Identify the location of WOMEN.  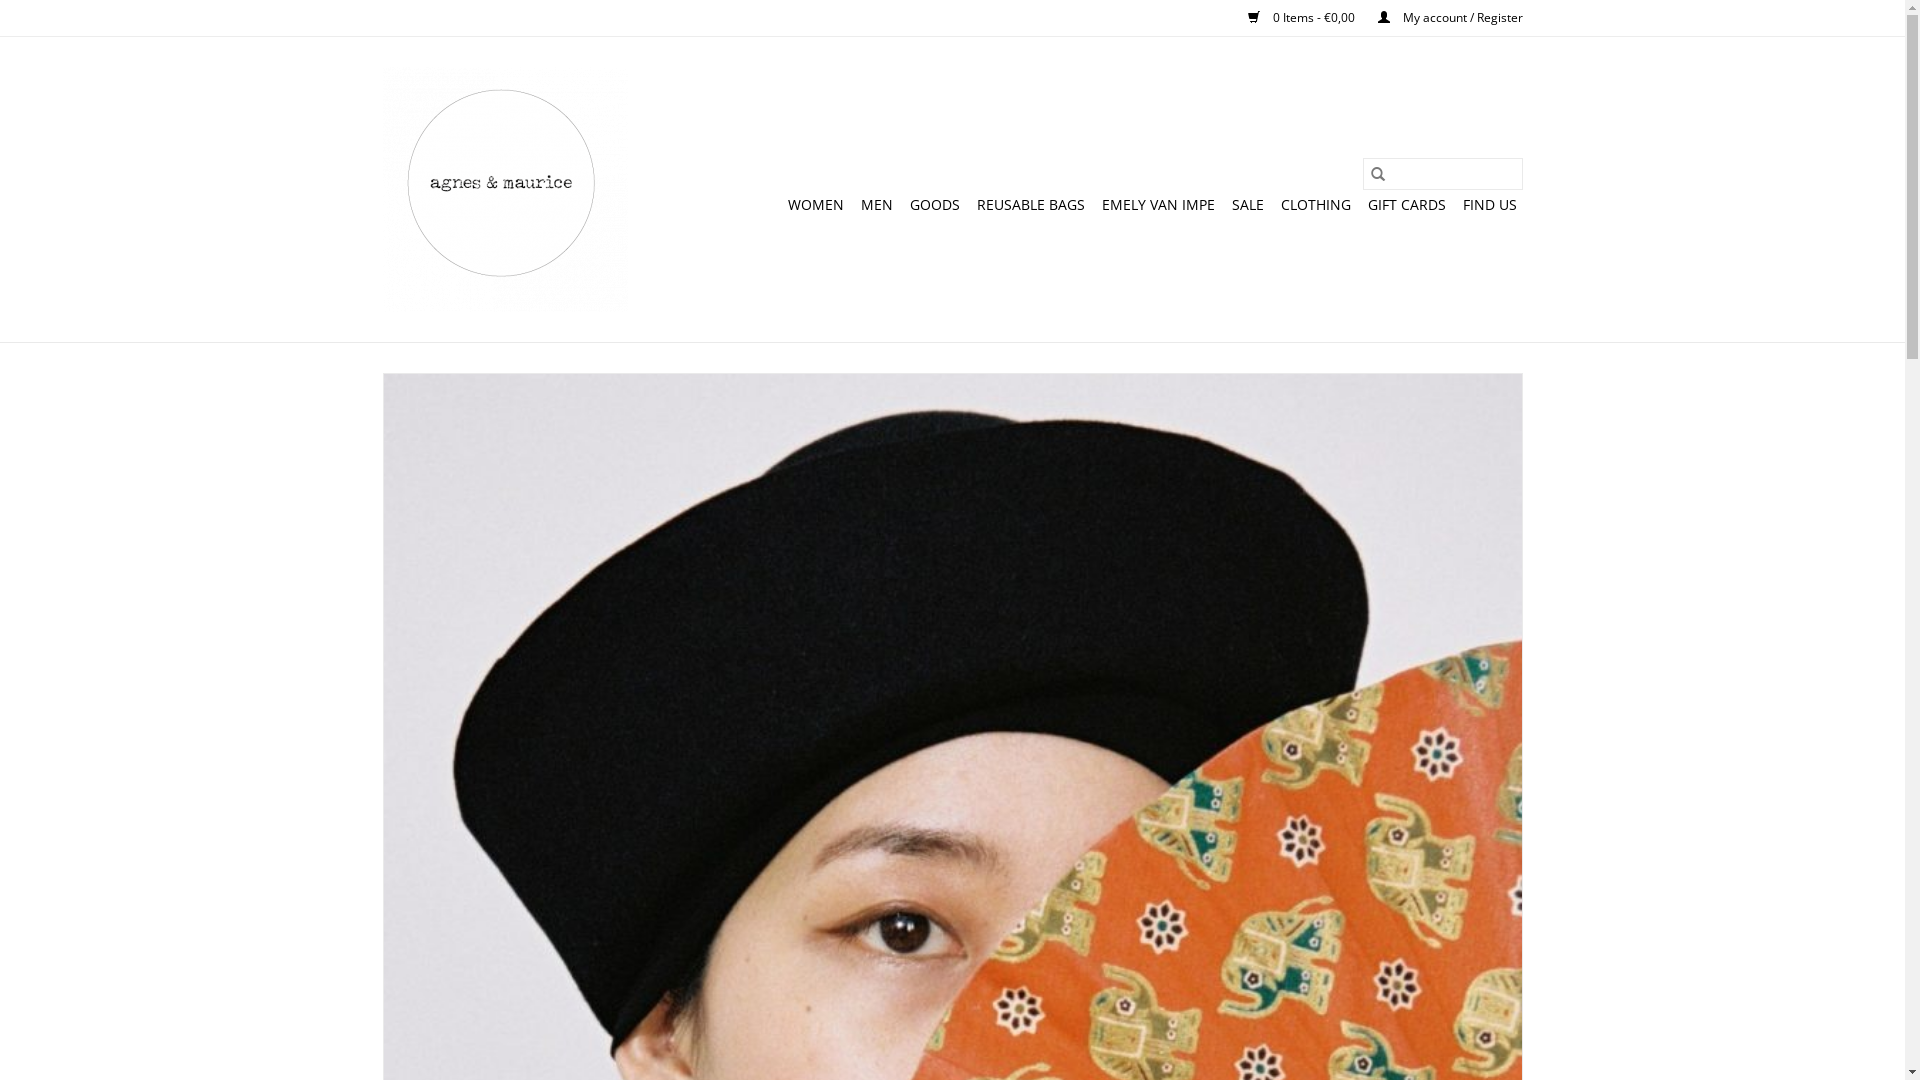
(816, 205).